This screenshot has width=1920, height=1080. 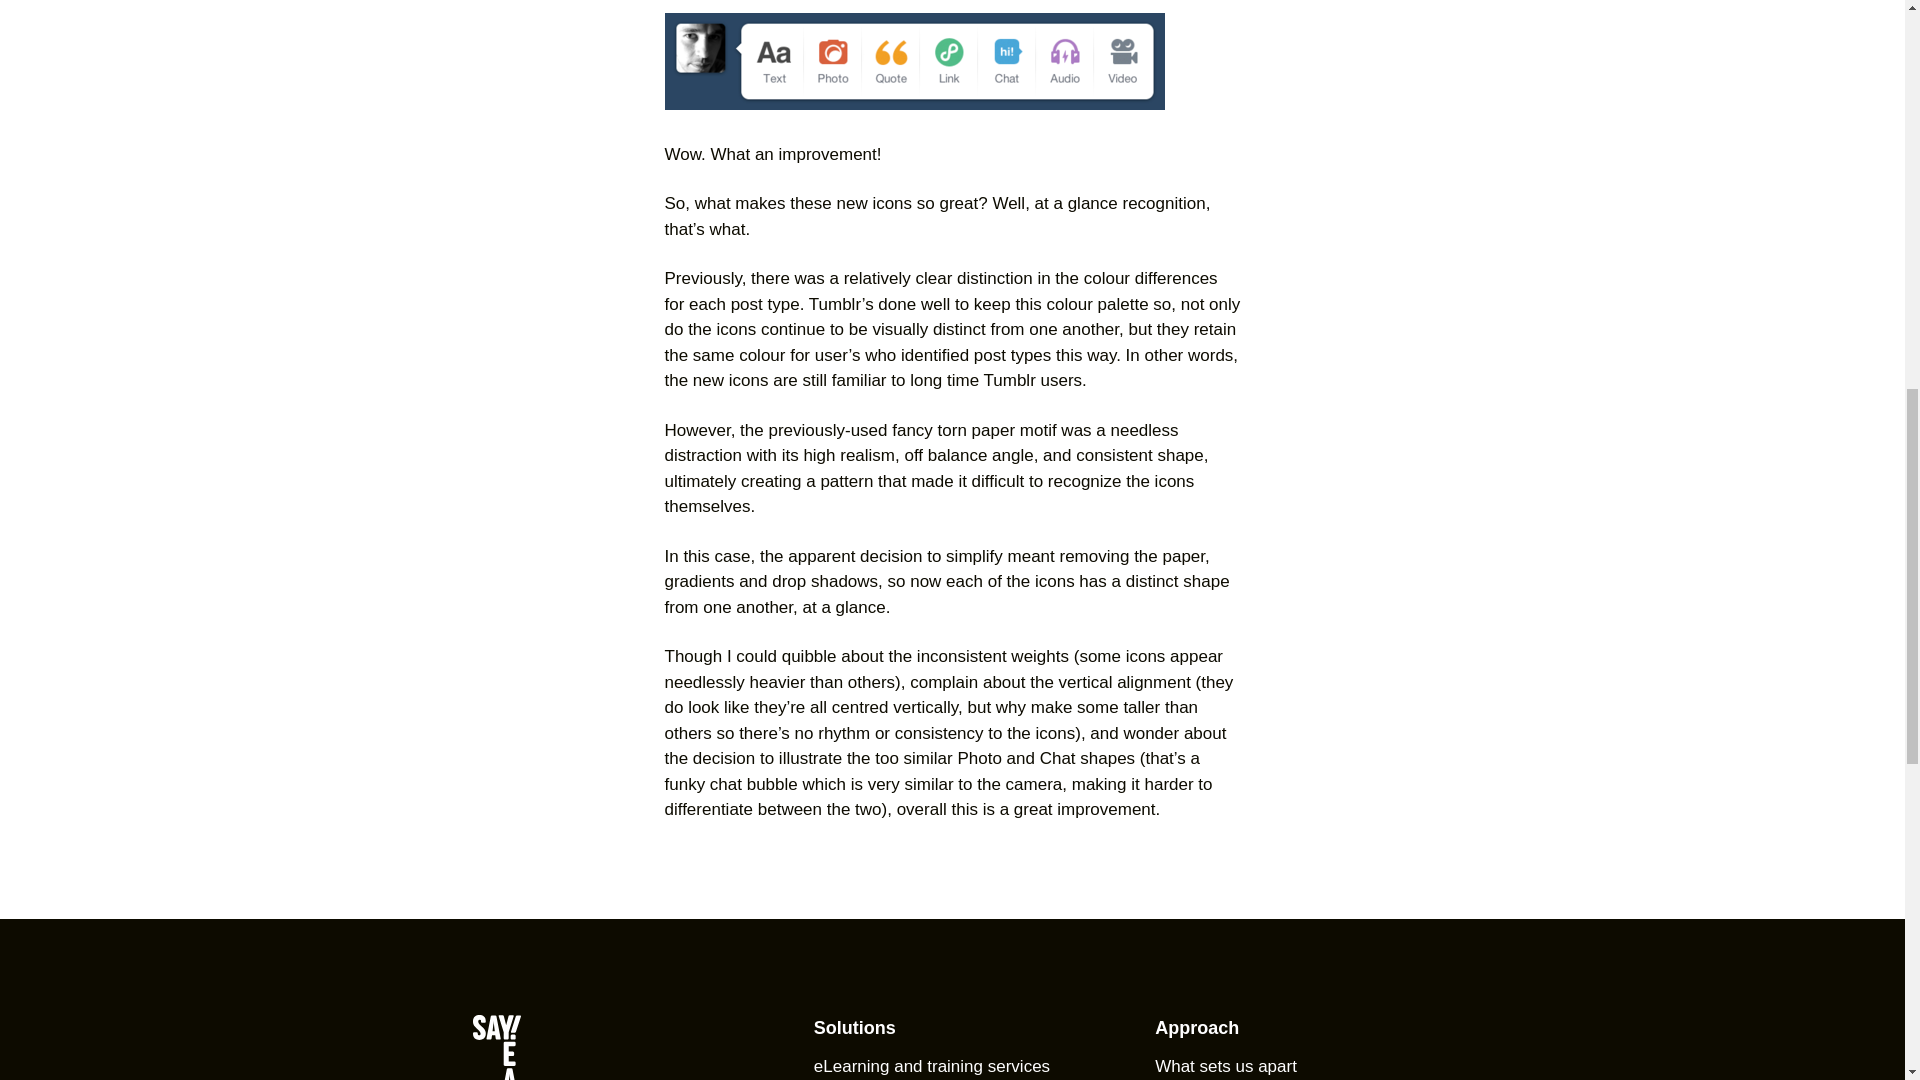 What do you see at coordinates (610, 1047) in the screenshot?
I see `Say Yeah! Home` at bounding box center [610, 1047].